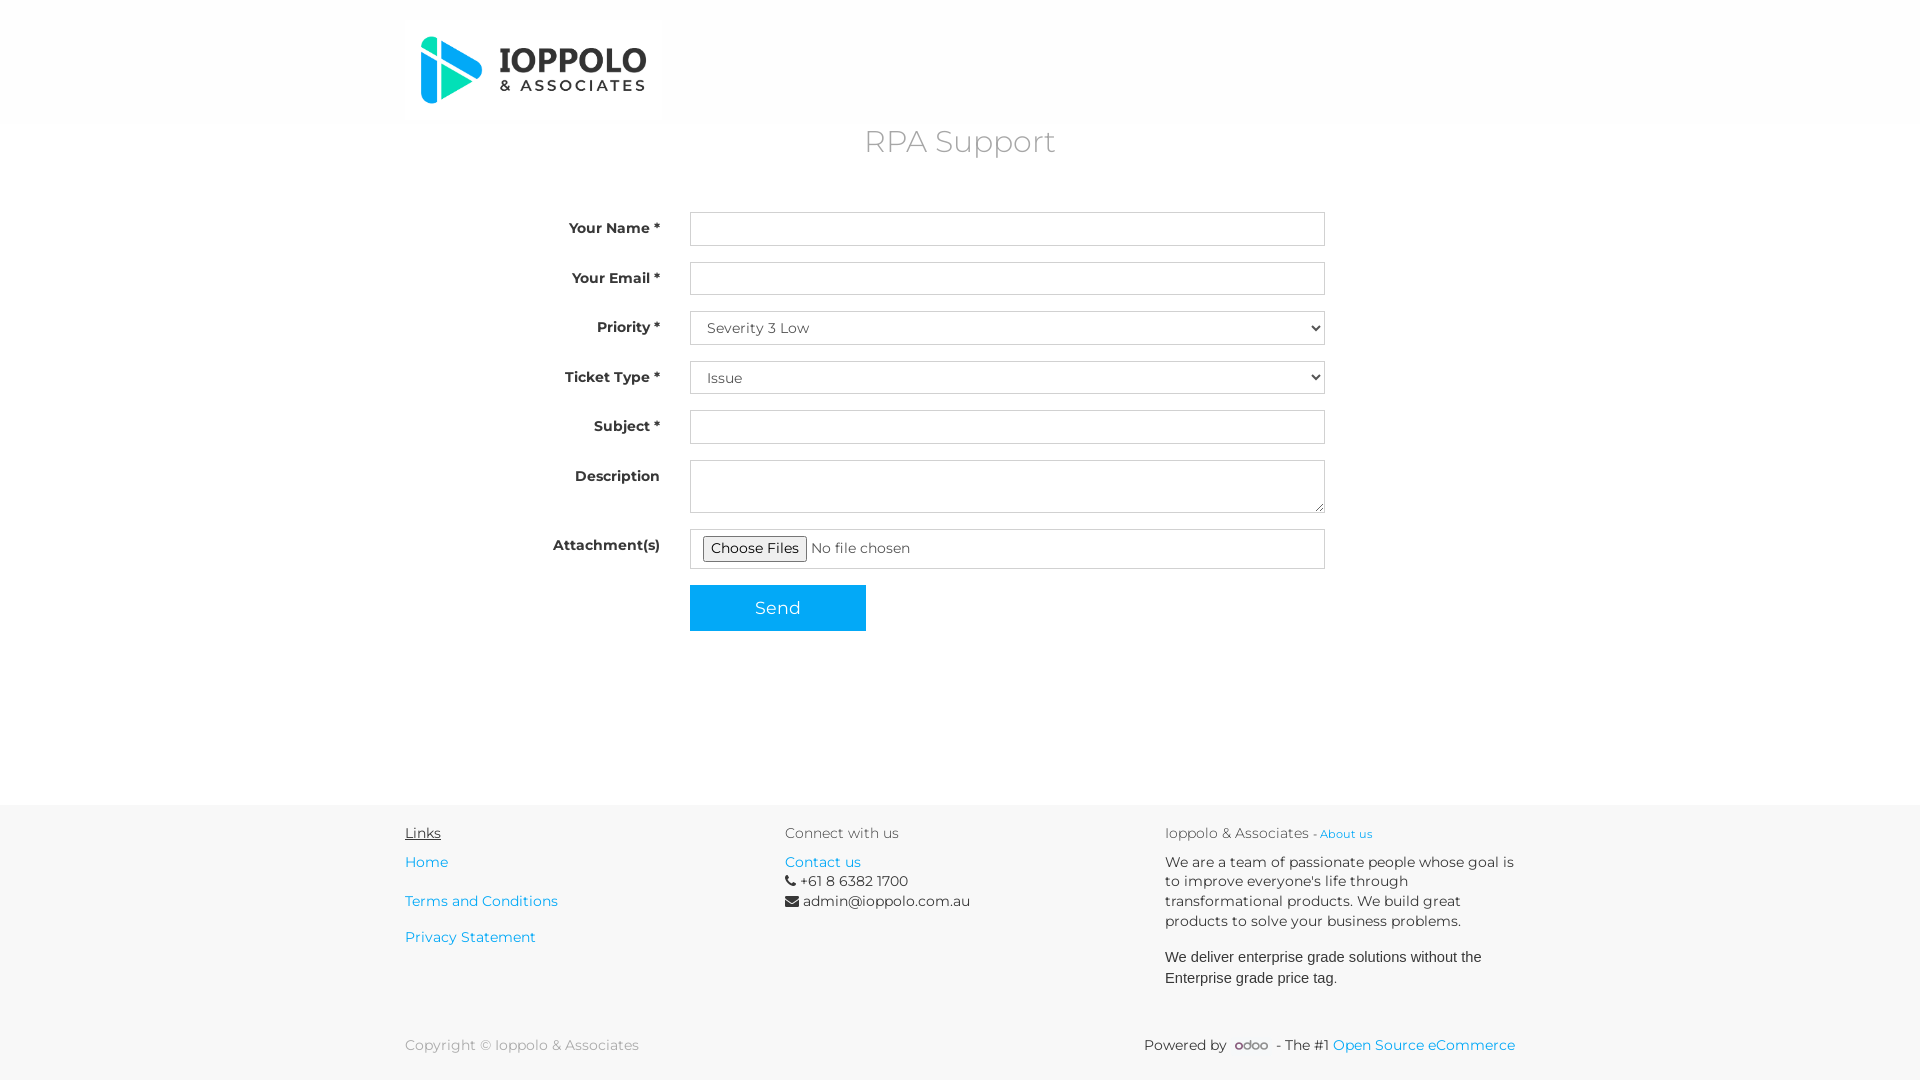 This screenshot has width=1920, height=1080. What do you see at coordinates (470, 937) in the screenshot?
I see `Privacy Statement` at bounding box center [470, 937].